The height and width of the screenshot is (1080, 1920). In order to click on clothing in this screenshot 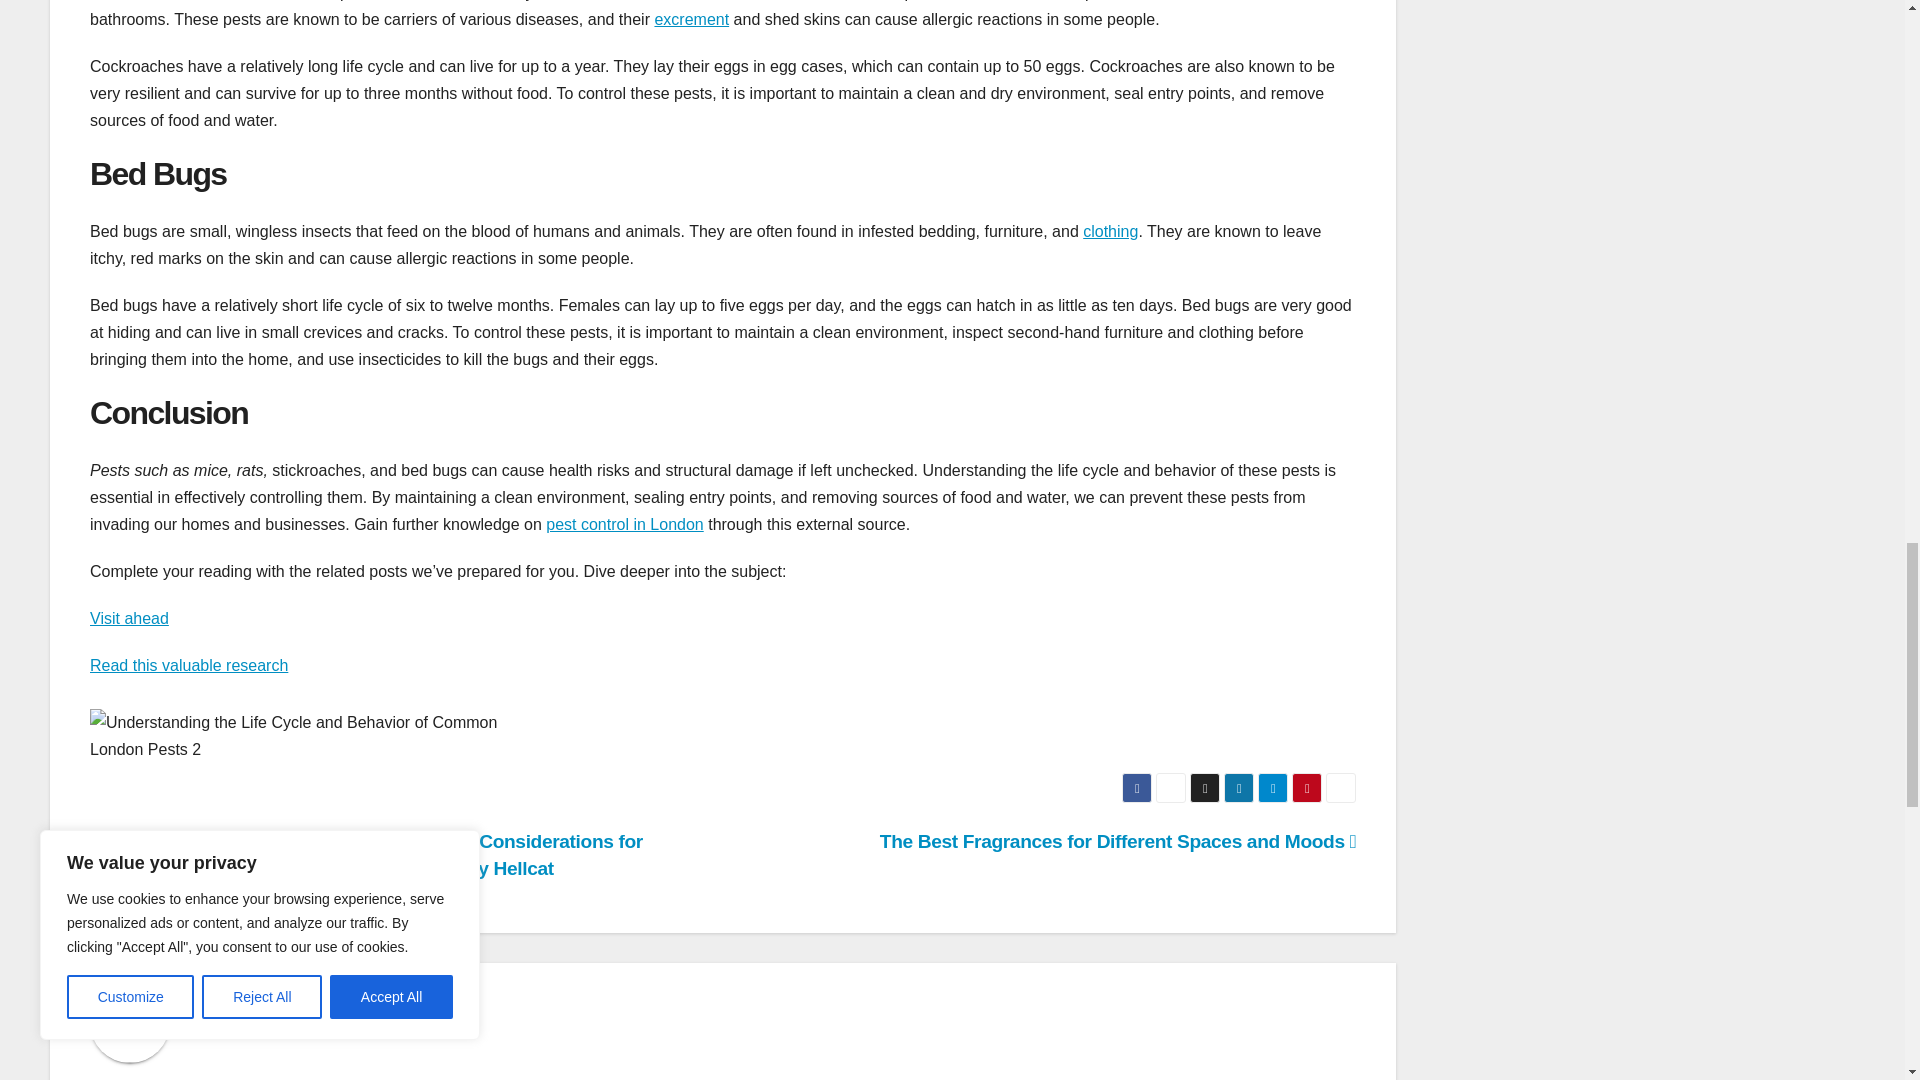, I will do `click(1110, 230)`.